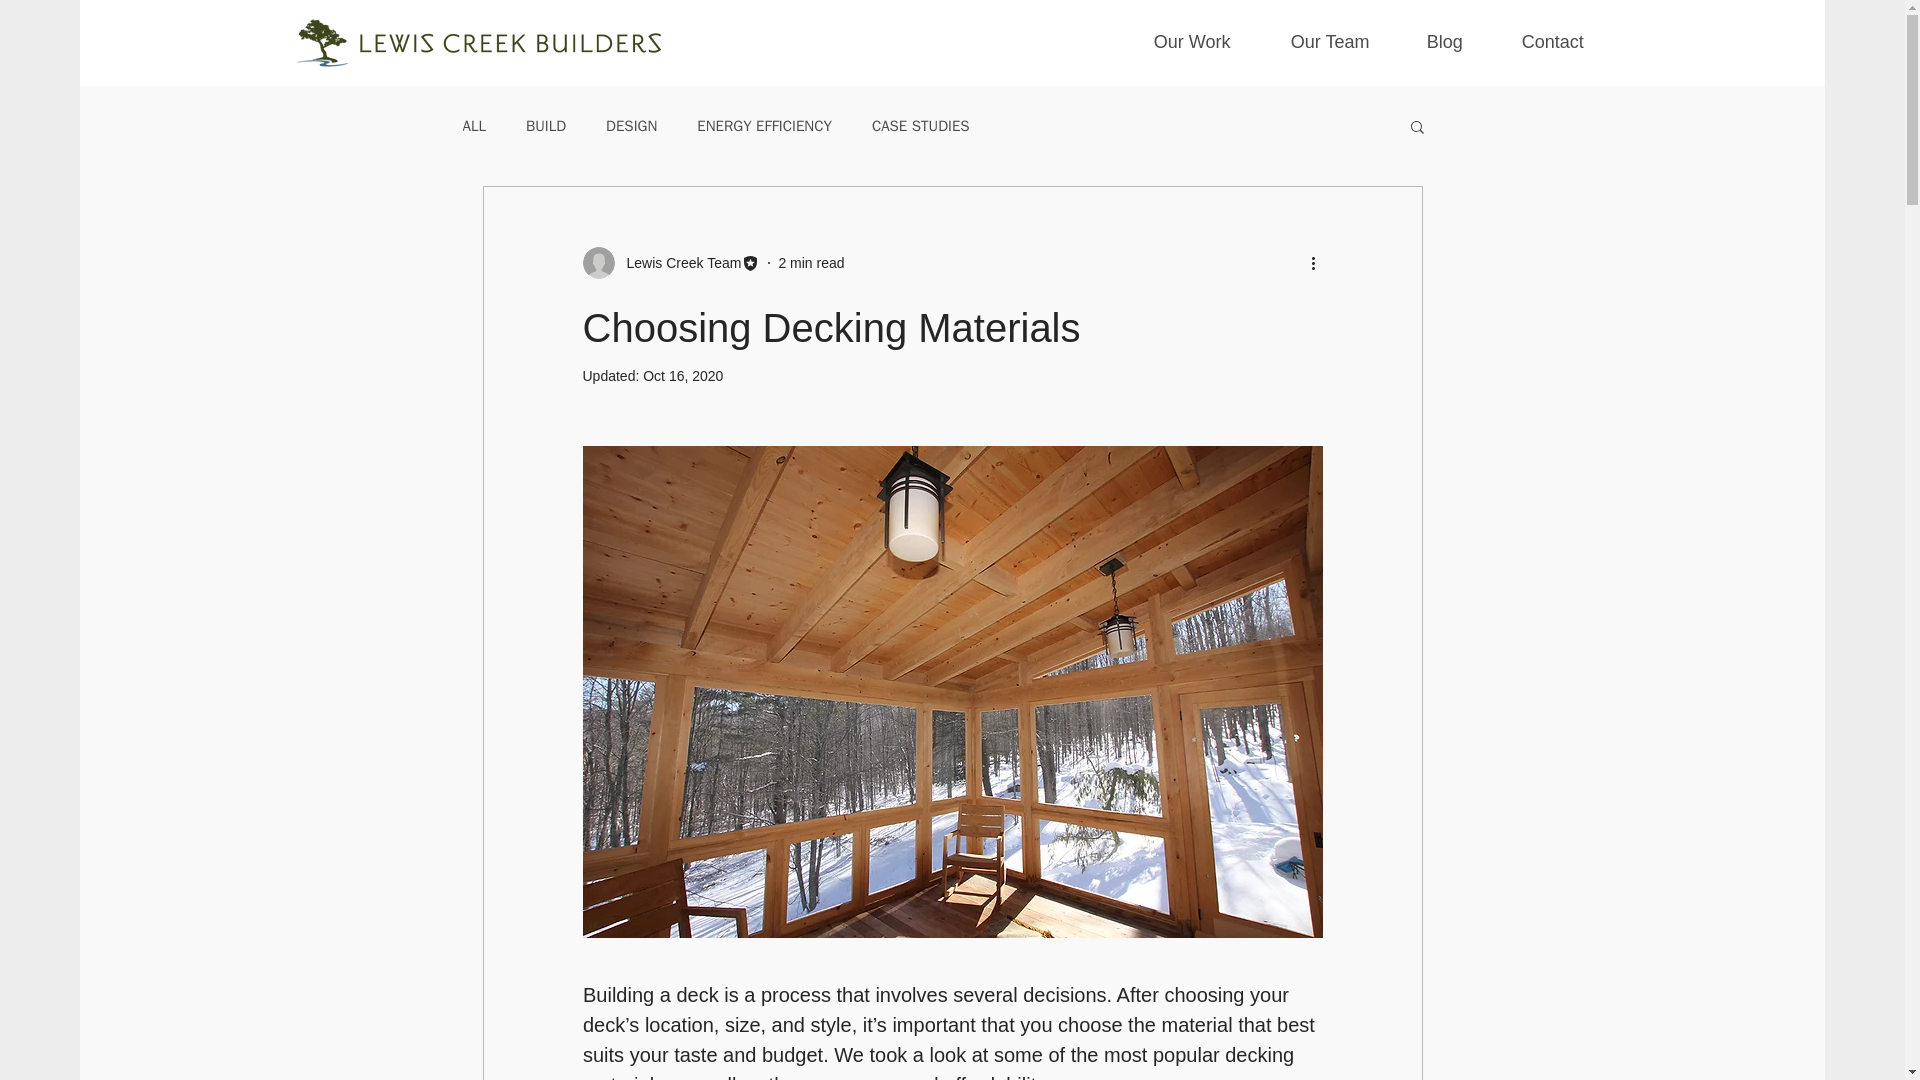 This screenshot has width=1920, height=1080. Describe the element at coordinates (678, 262) in the screenshot. I see `Lewis Creek Team` at that location.